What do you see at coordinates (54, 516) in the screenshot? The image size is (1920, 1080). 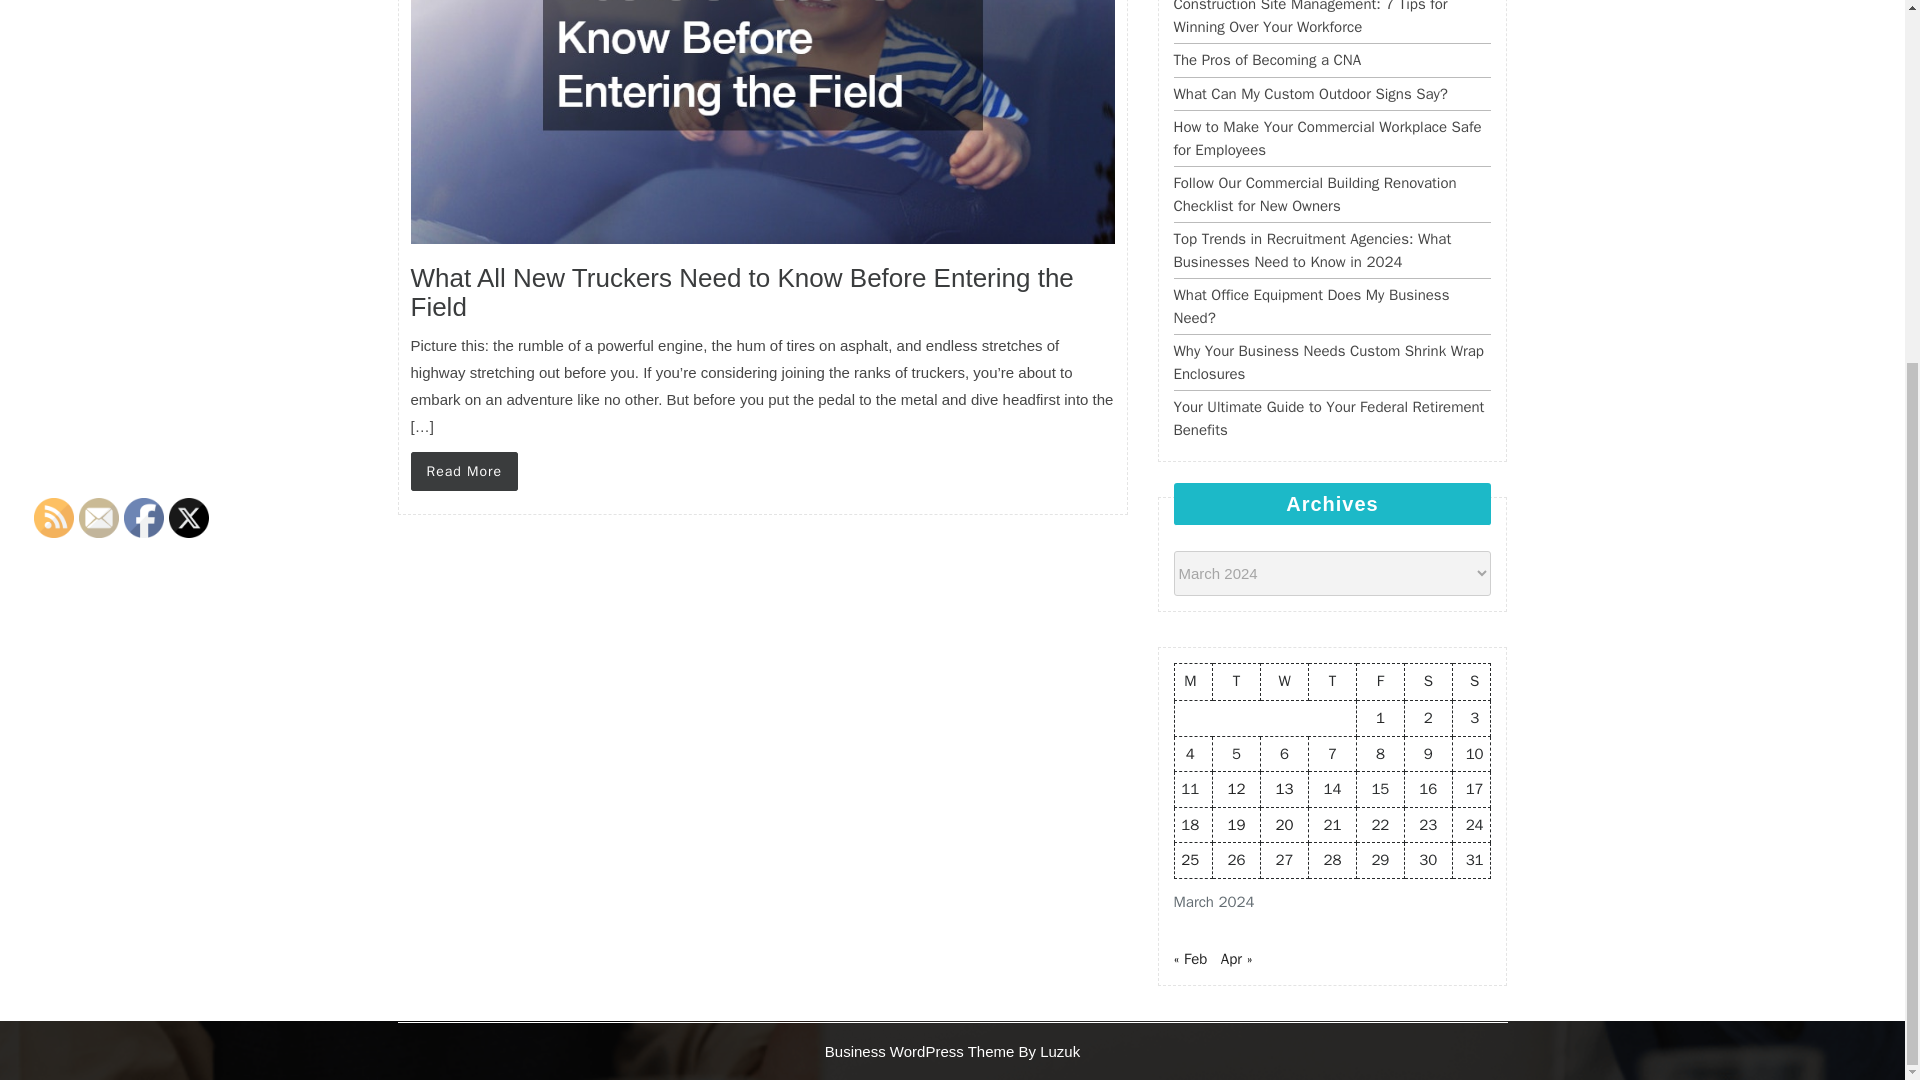 I see `RSS` at bounding box center [54, 516].